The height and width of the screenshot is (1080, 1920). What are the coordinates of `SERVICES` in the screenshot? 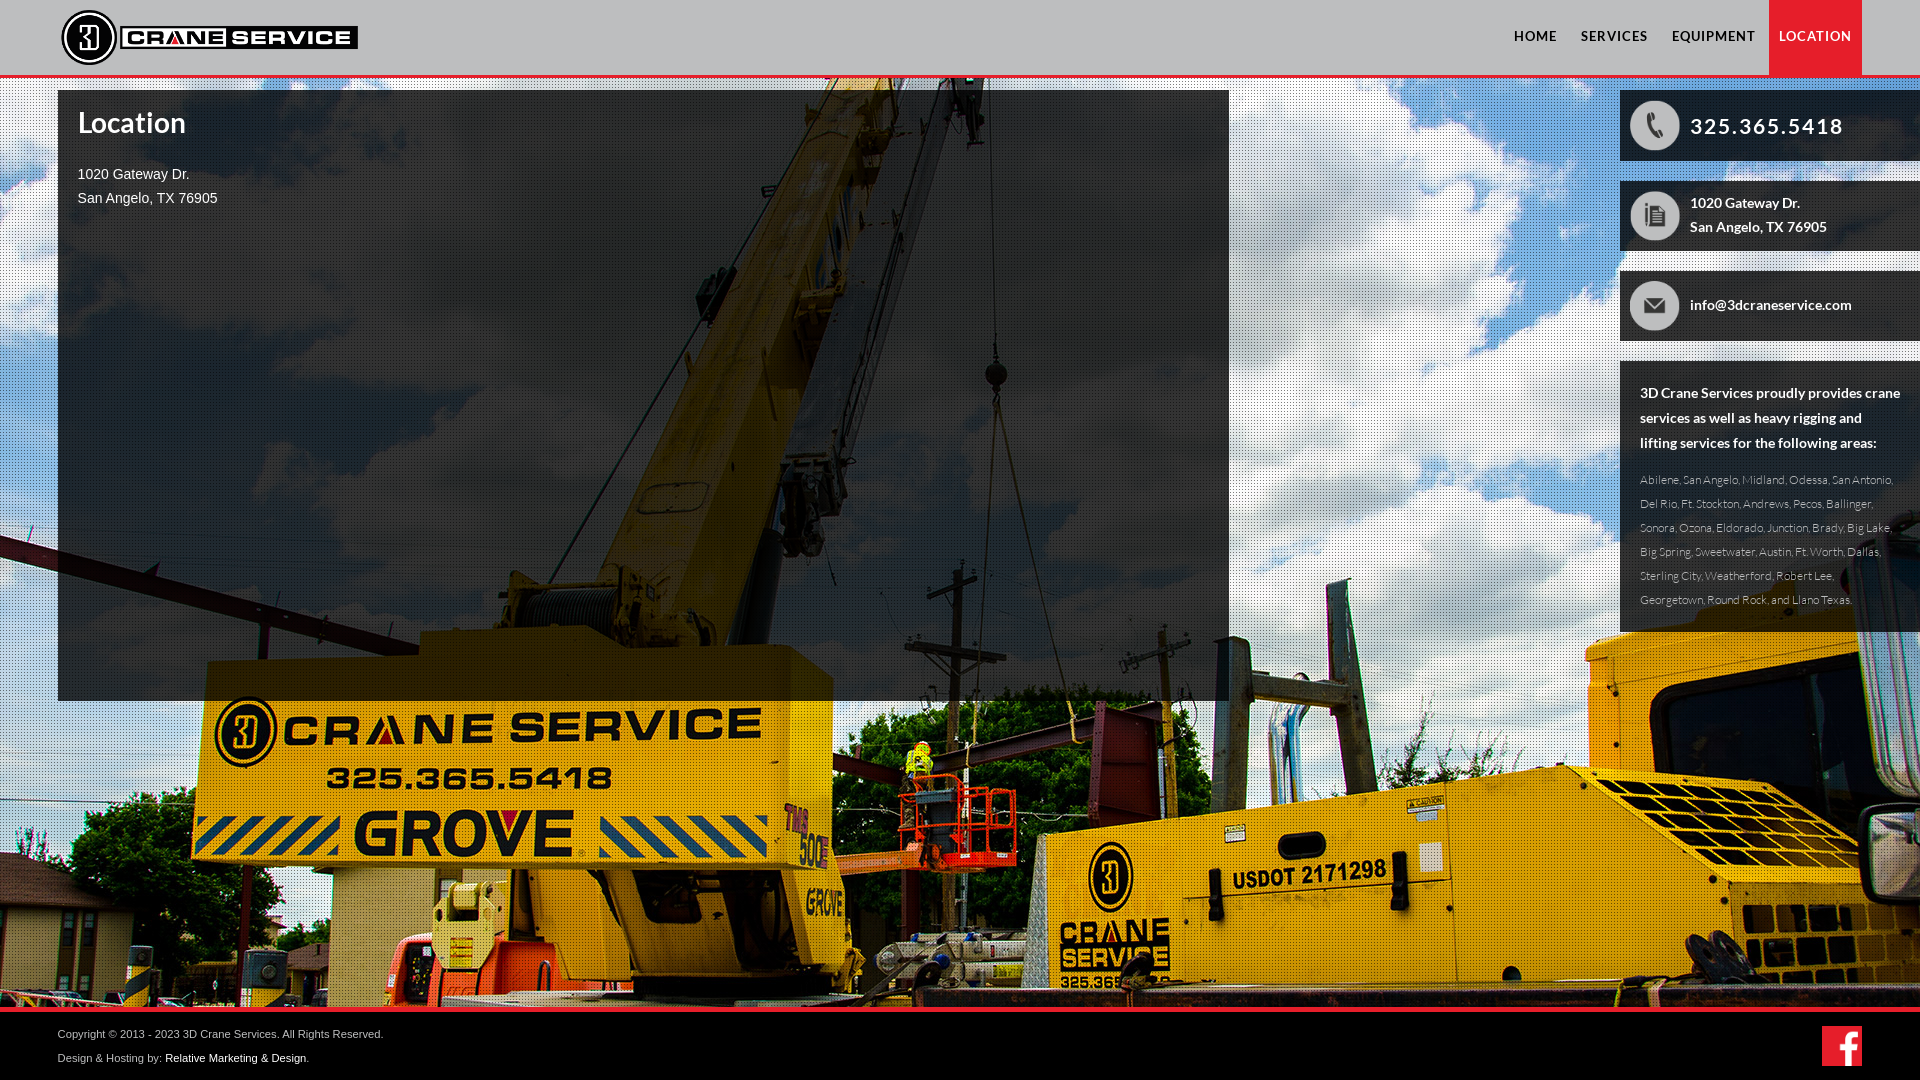 It's located at (1614, 38).